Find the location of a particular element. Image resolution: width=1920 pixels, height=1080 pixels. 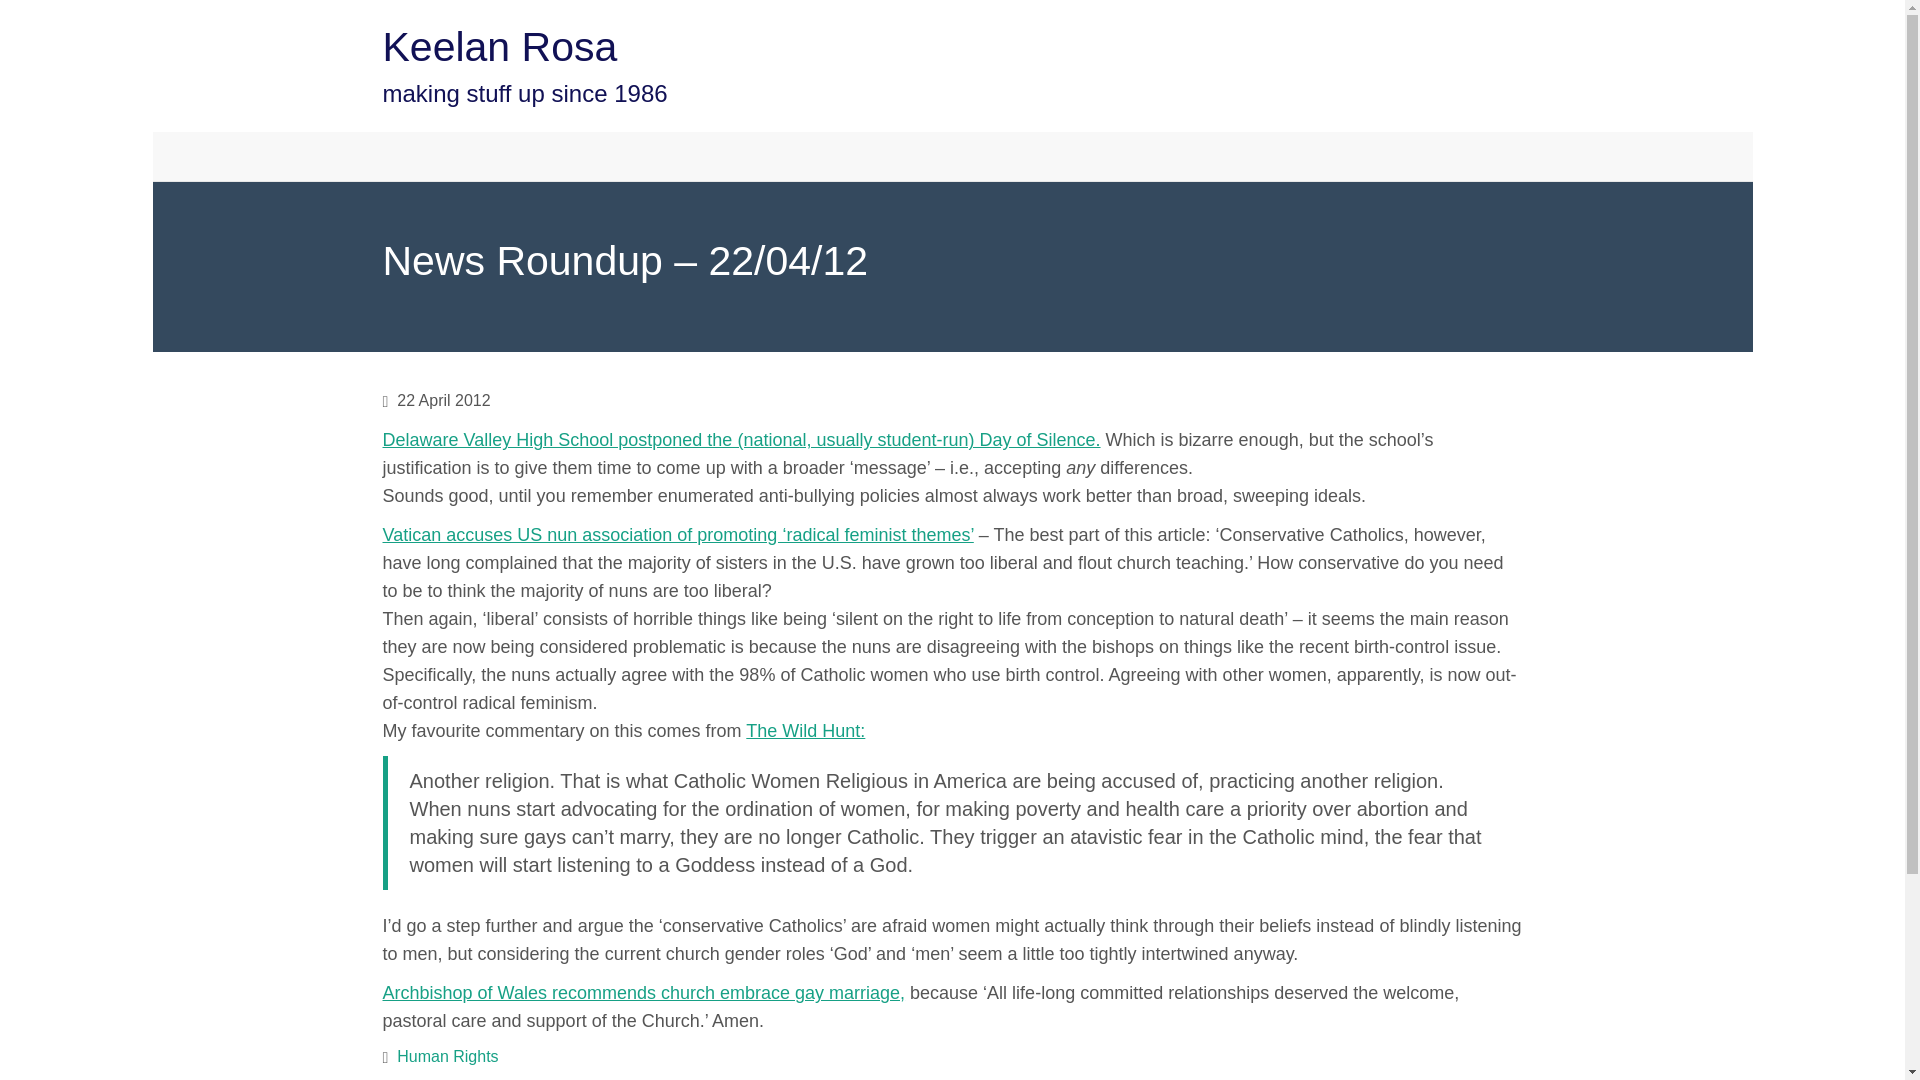

Human Rights is located at coordinates (447, 1056).